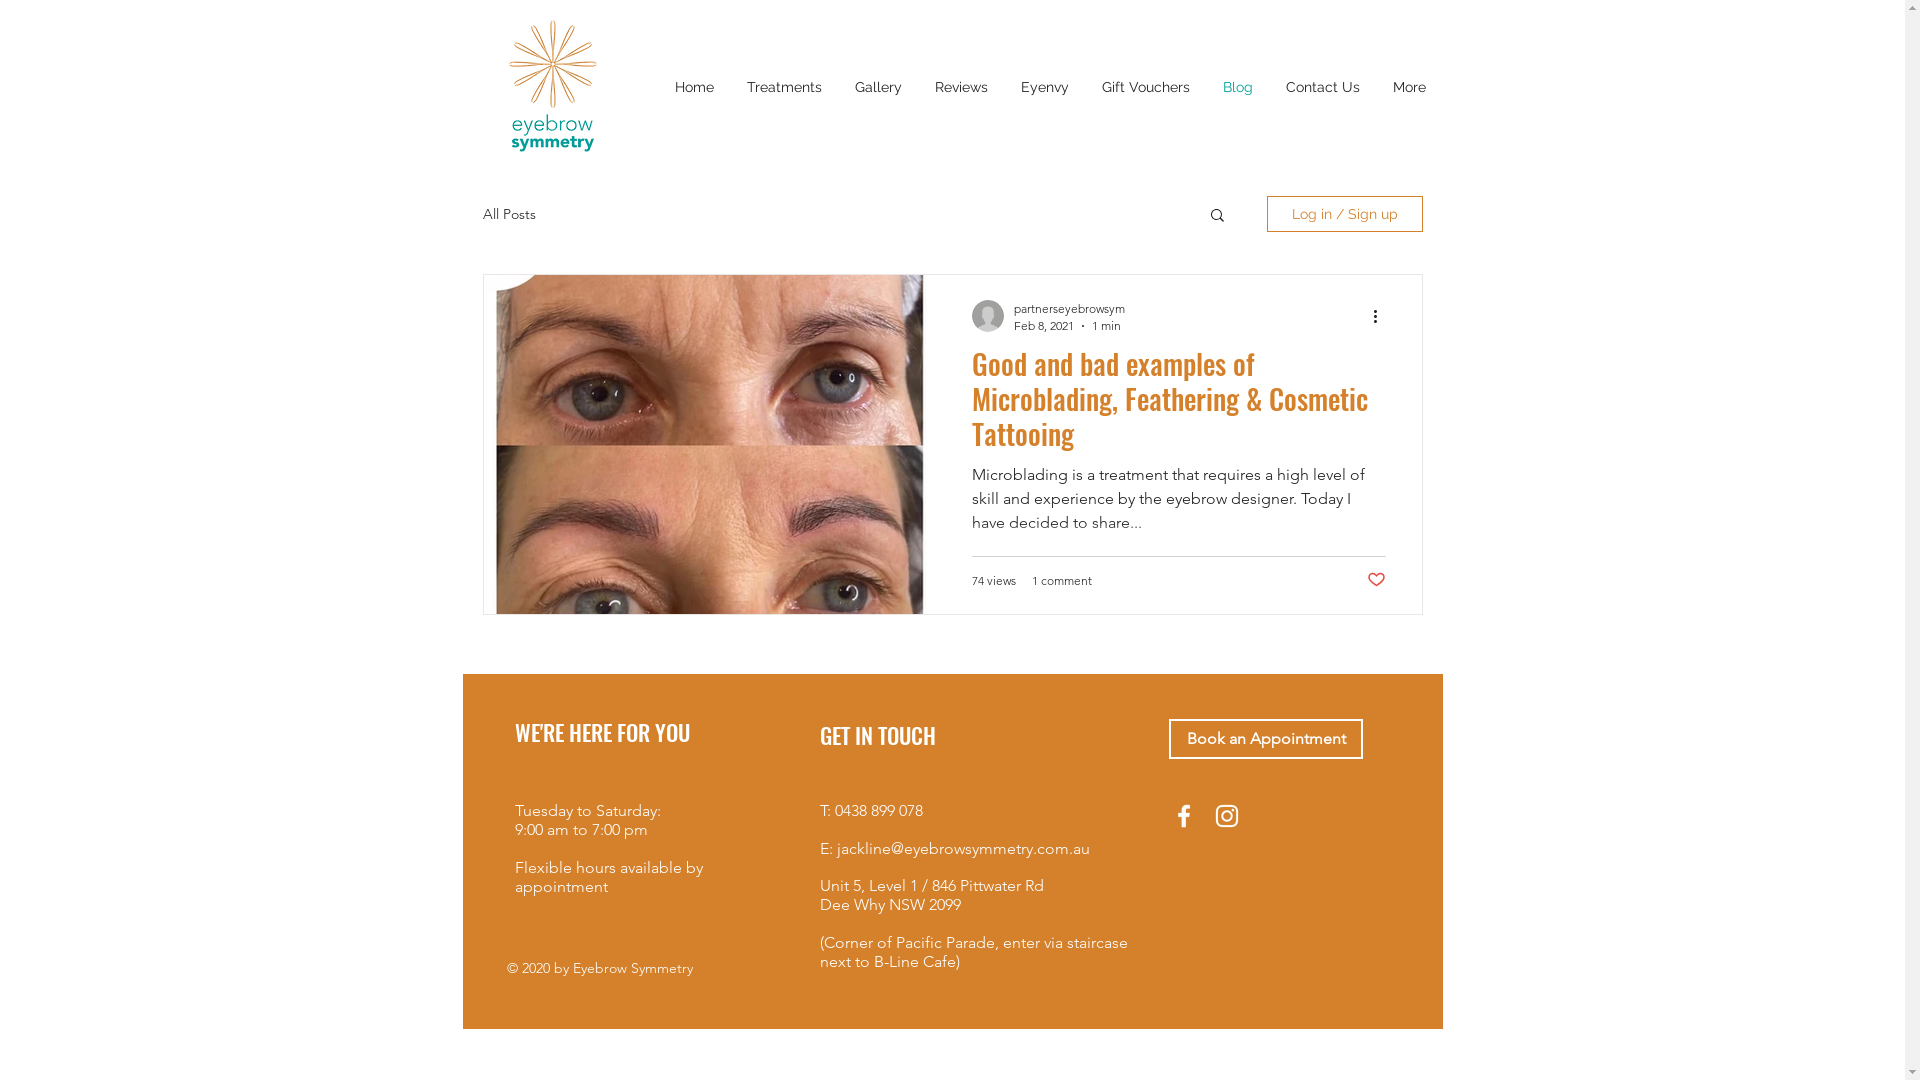 Image resolution: width=1920 pixels, height=1080 pixels. What do you see at coordinates (961, 87) in the screenshot?
I see `Reviews` at bounding box center [961, 87].